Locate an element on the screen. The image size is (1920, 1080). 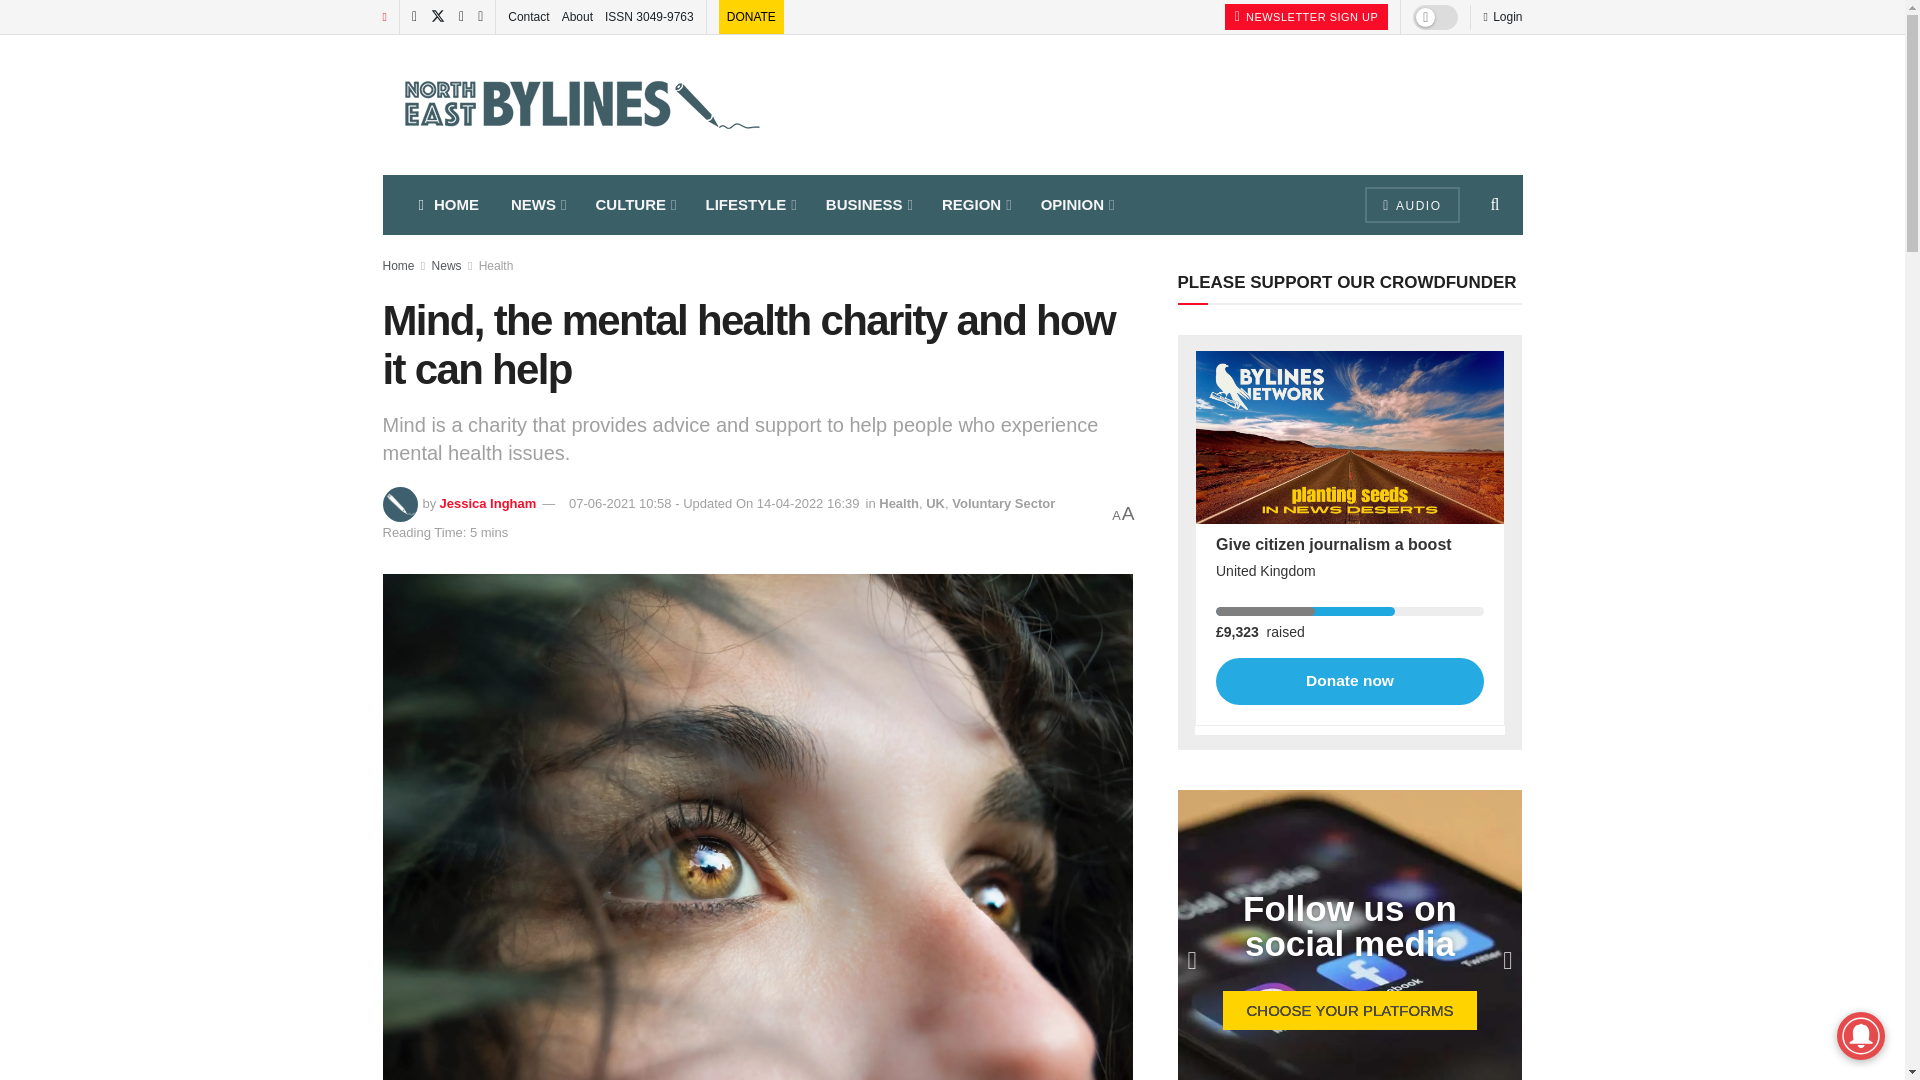
Login is located at coordinates (1502, 16).